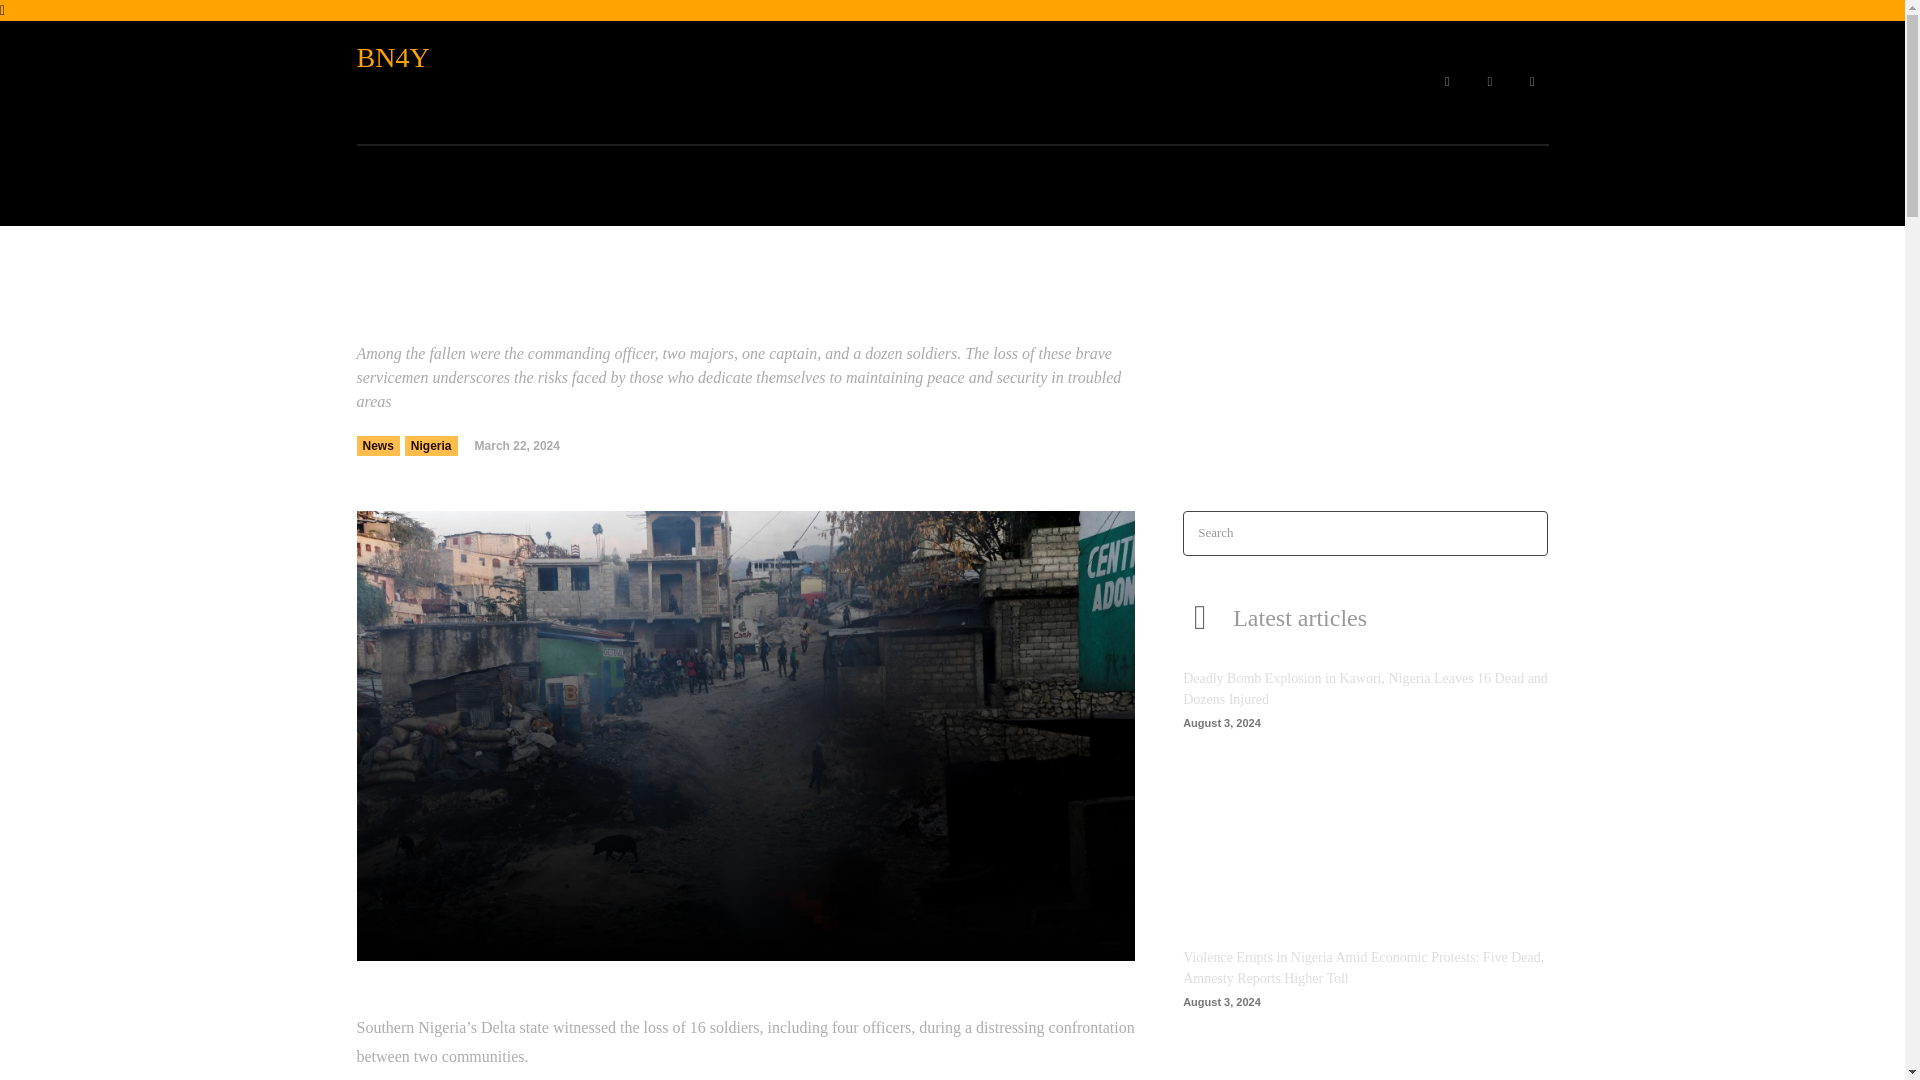 Image resolution: width=1920 pixels, height=1080 pixels. Describe the element at coordinates (1490, 82) in the screenshot. I see `Instagram` at that location.